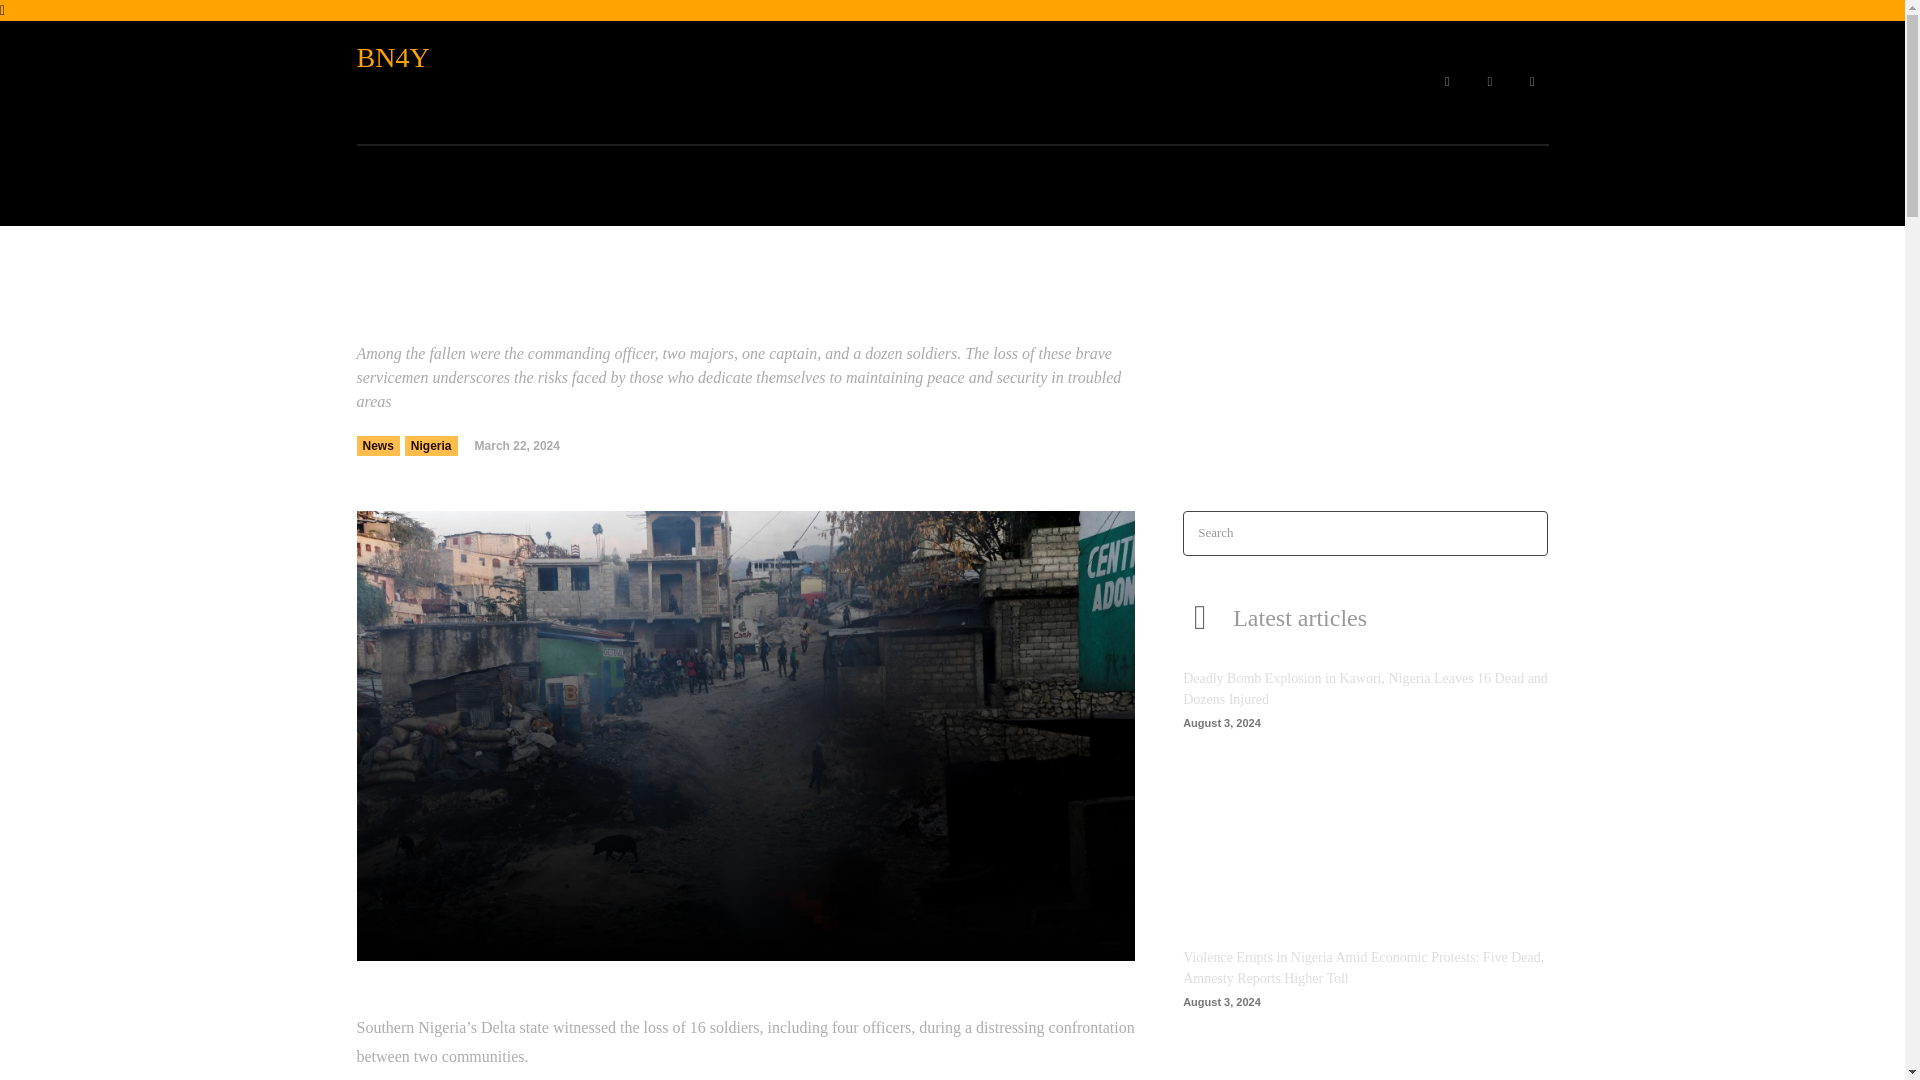 Image resolution: width=1920 pixels, height=1080 pixels. Describe the element at coordinates (1490, 82) in the screenshot. I see `Instagram` at that location.